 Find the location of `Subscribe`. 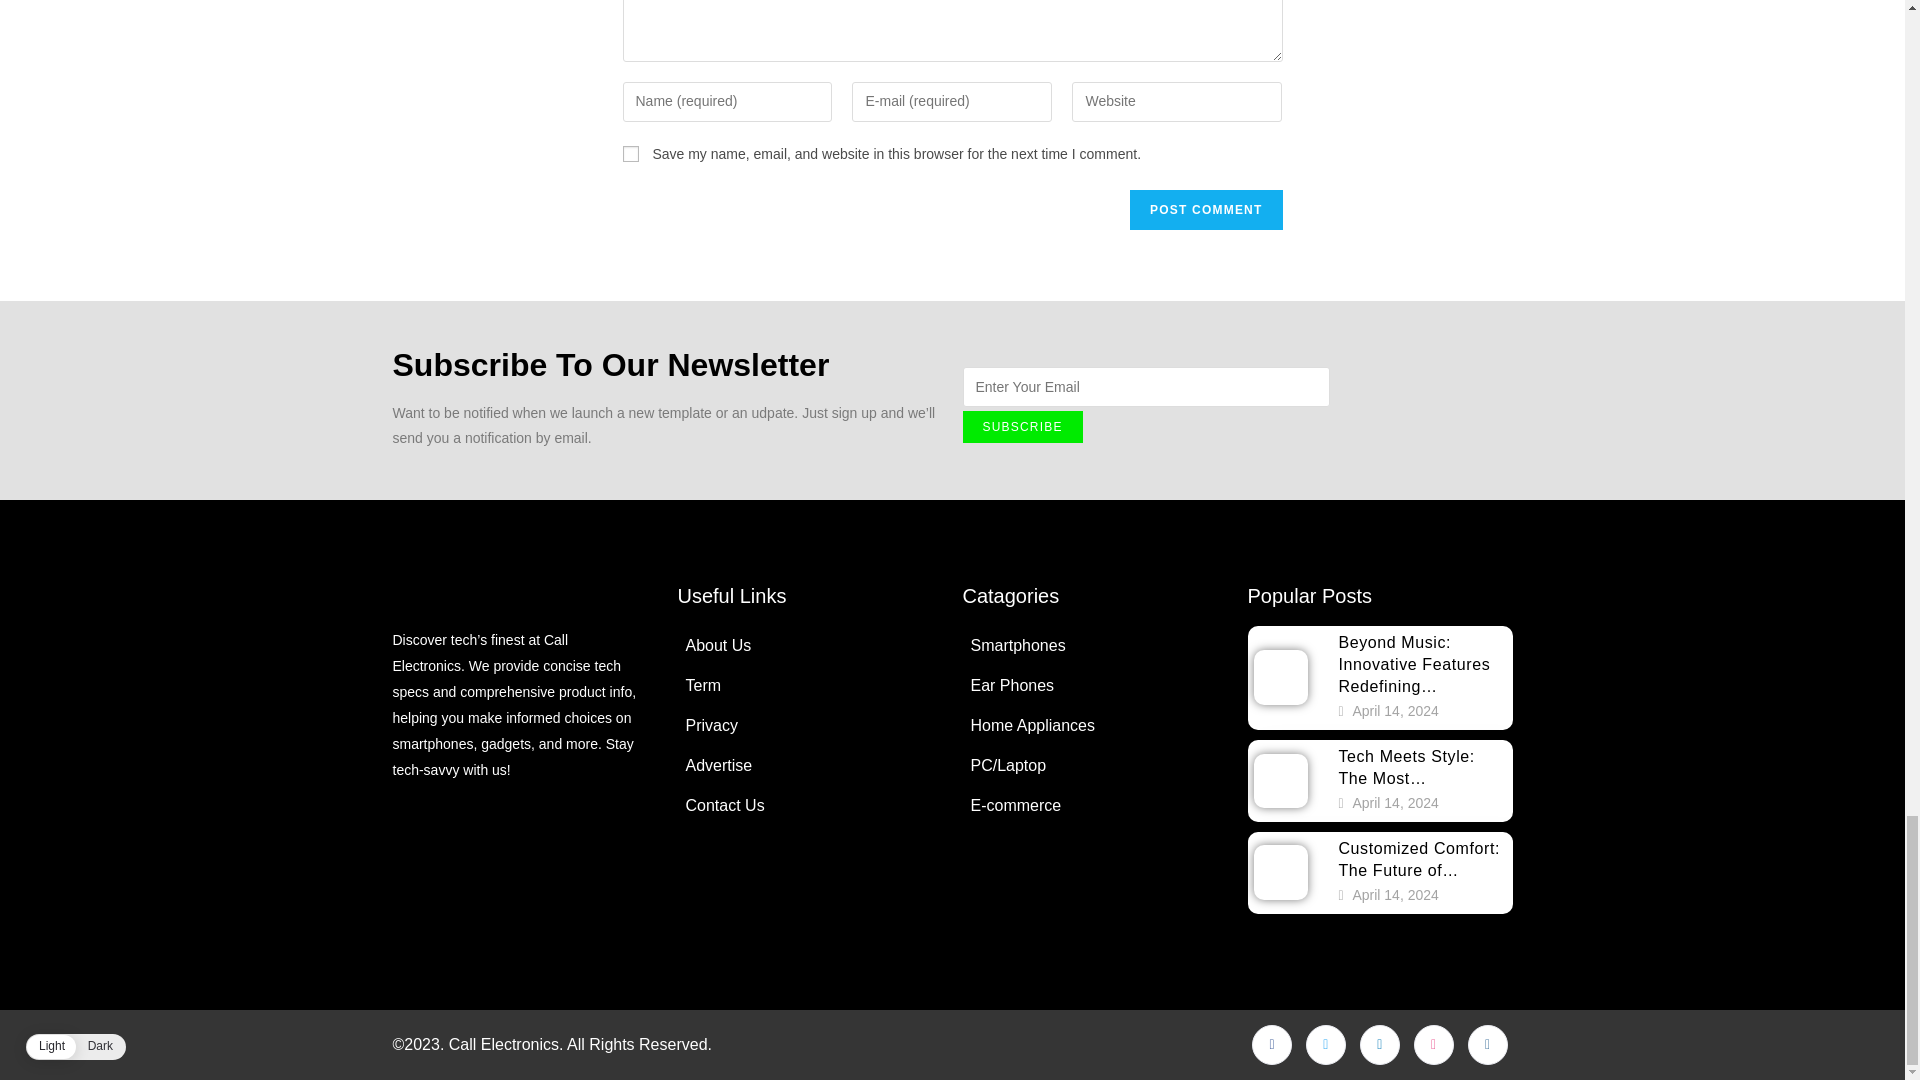

Subscribe is located at coordinates (1022, 426).